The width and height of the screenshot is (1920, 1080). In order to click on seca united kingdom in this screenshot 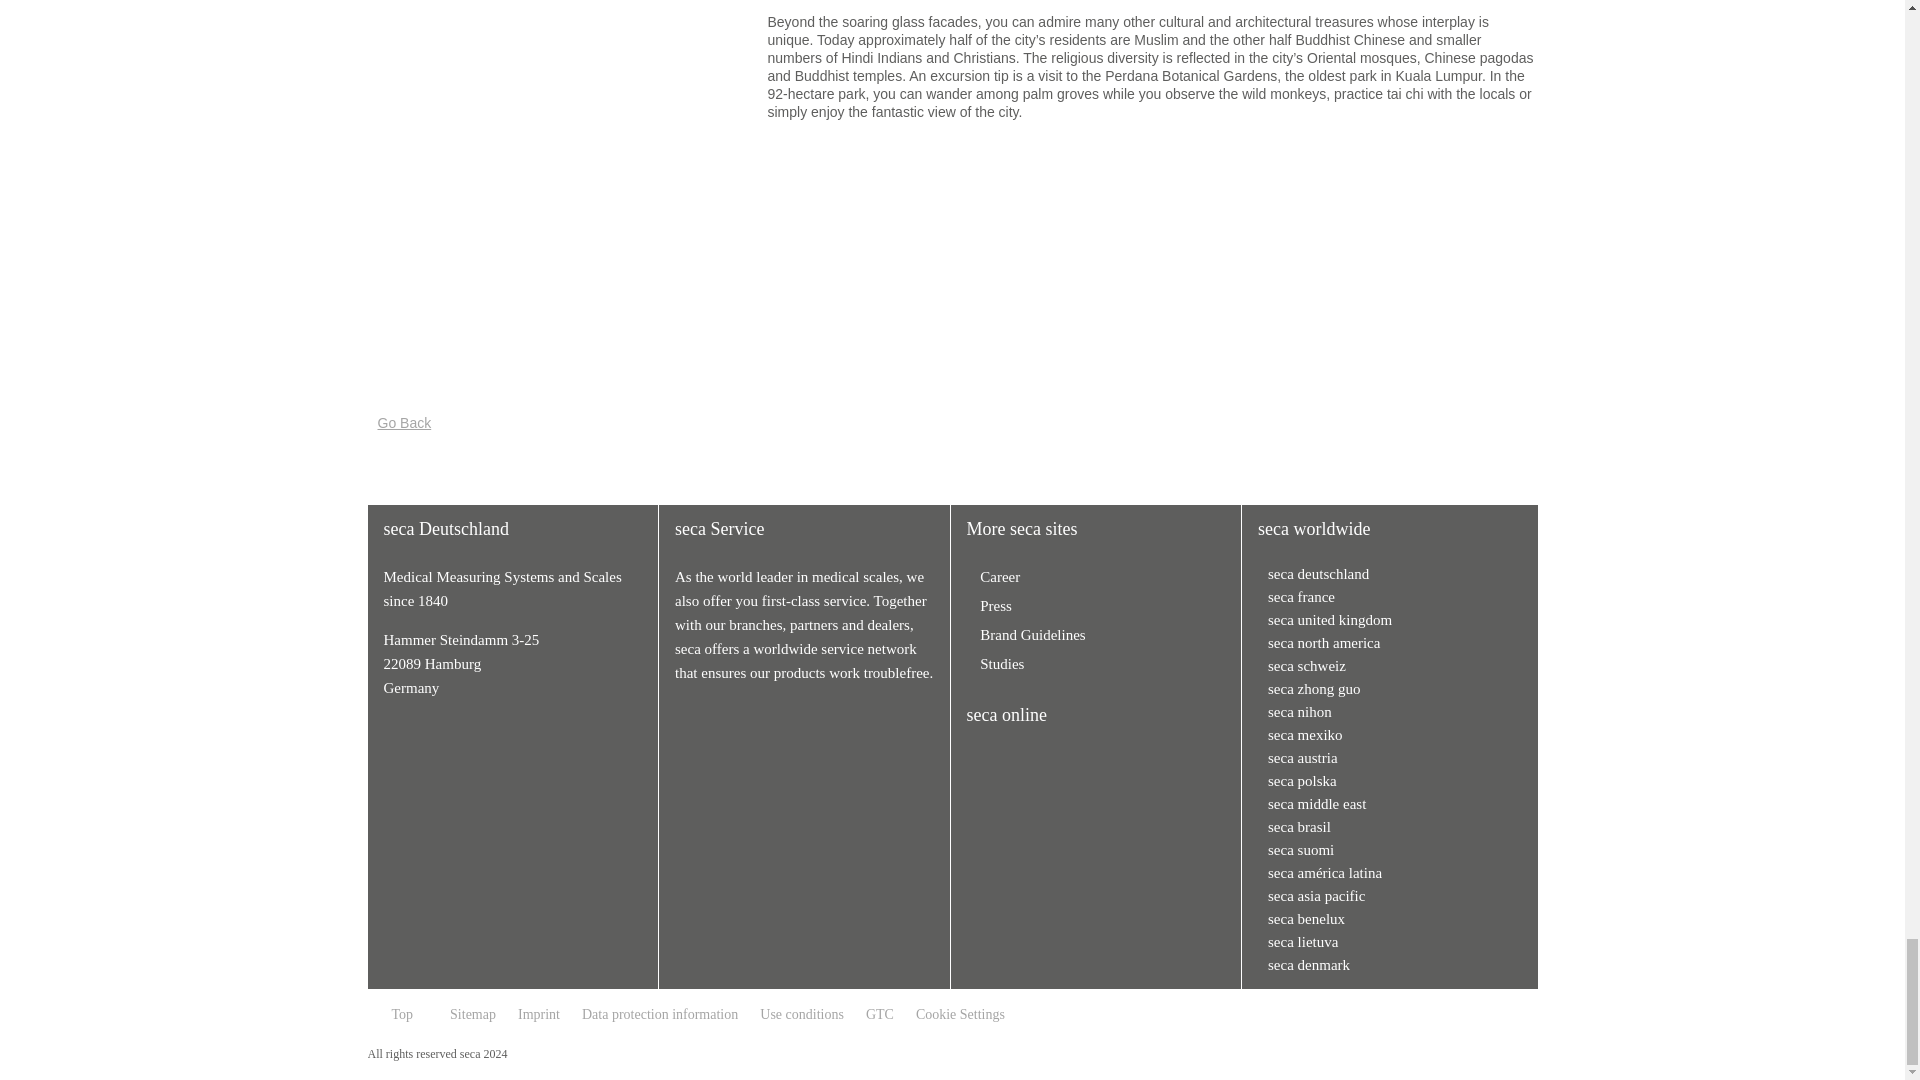, I will do `click(1388, 620)`.